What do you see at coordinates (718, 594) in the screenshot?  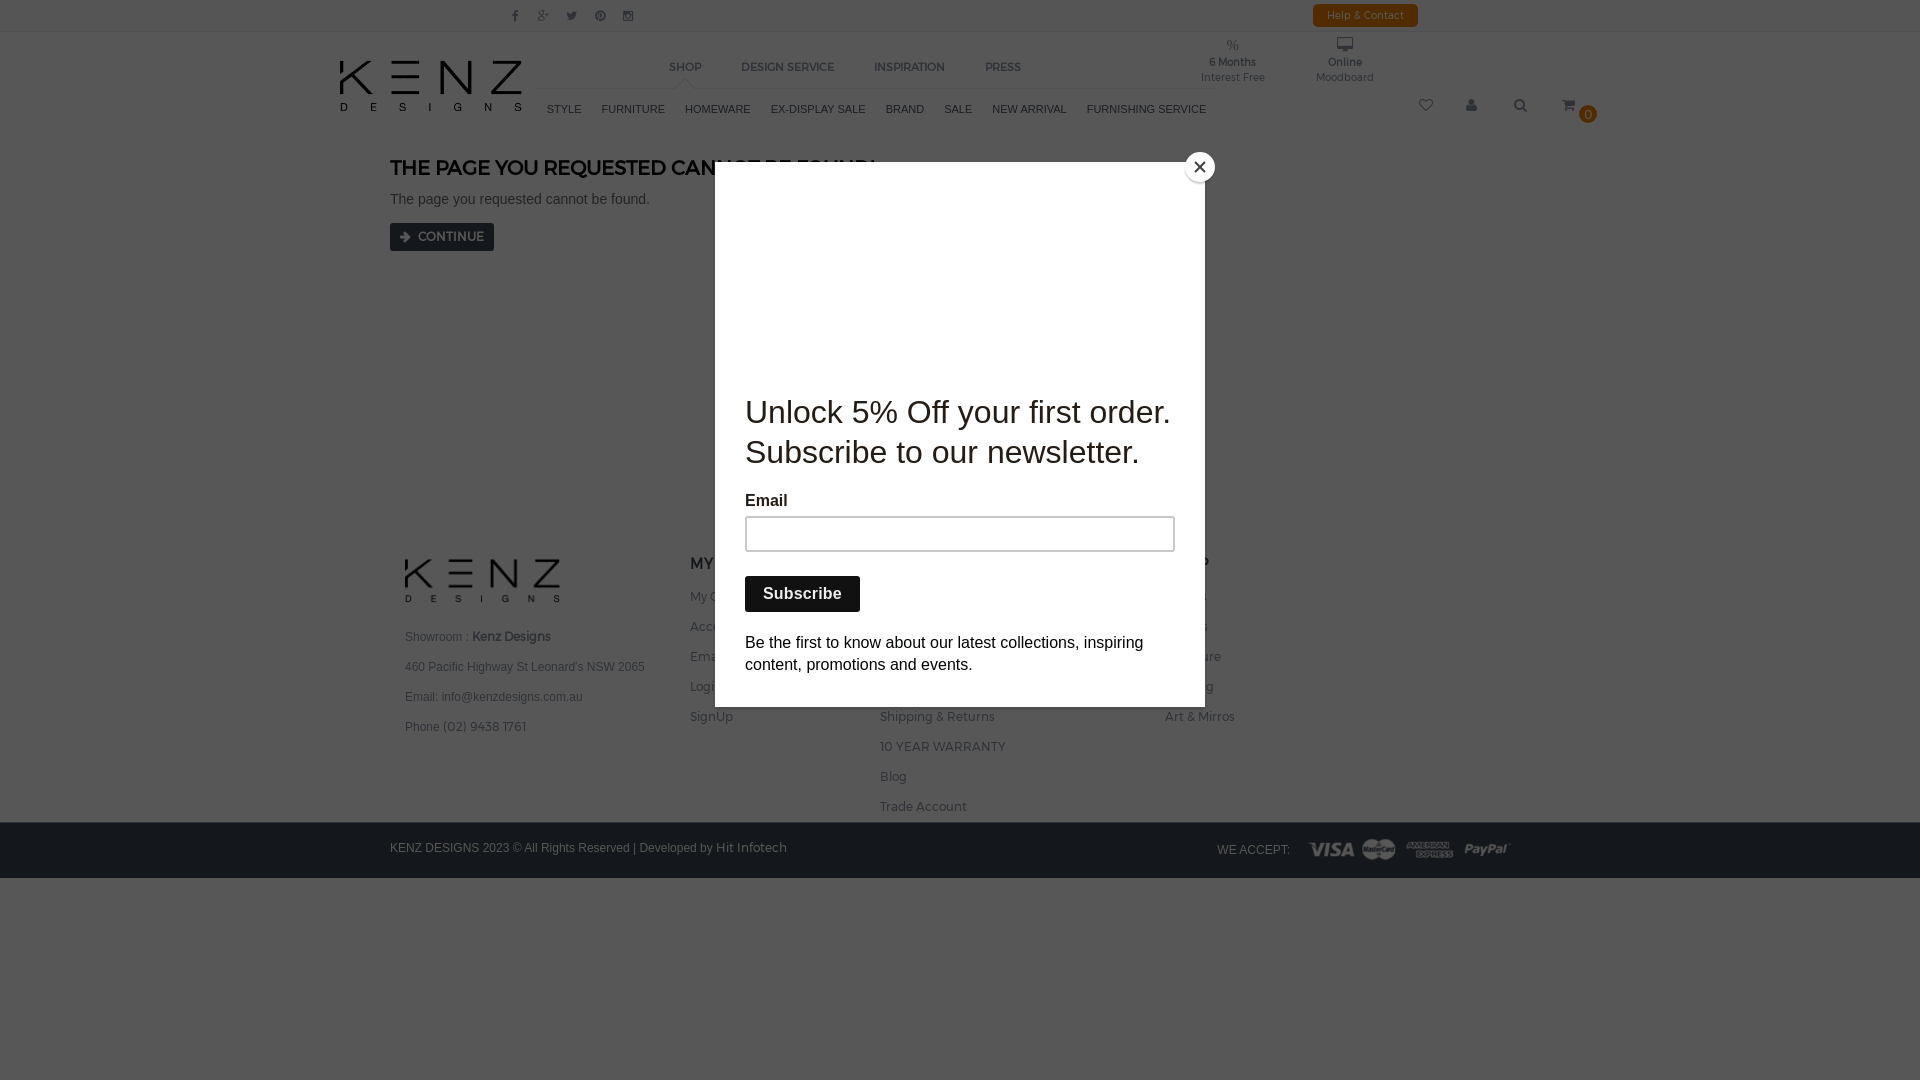 I see `My Order` at bounding box center [718, 594].